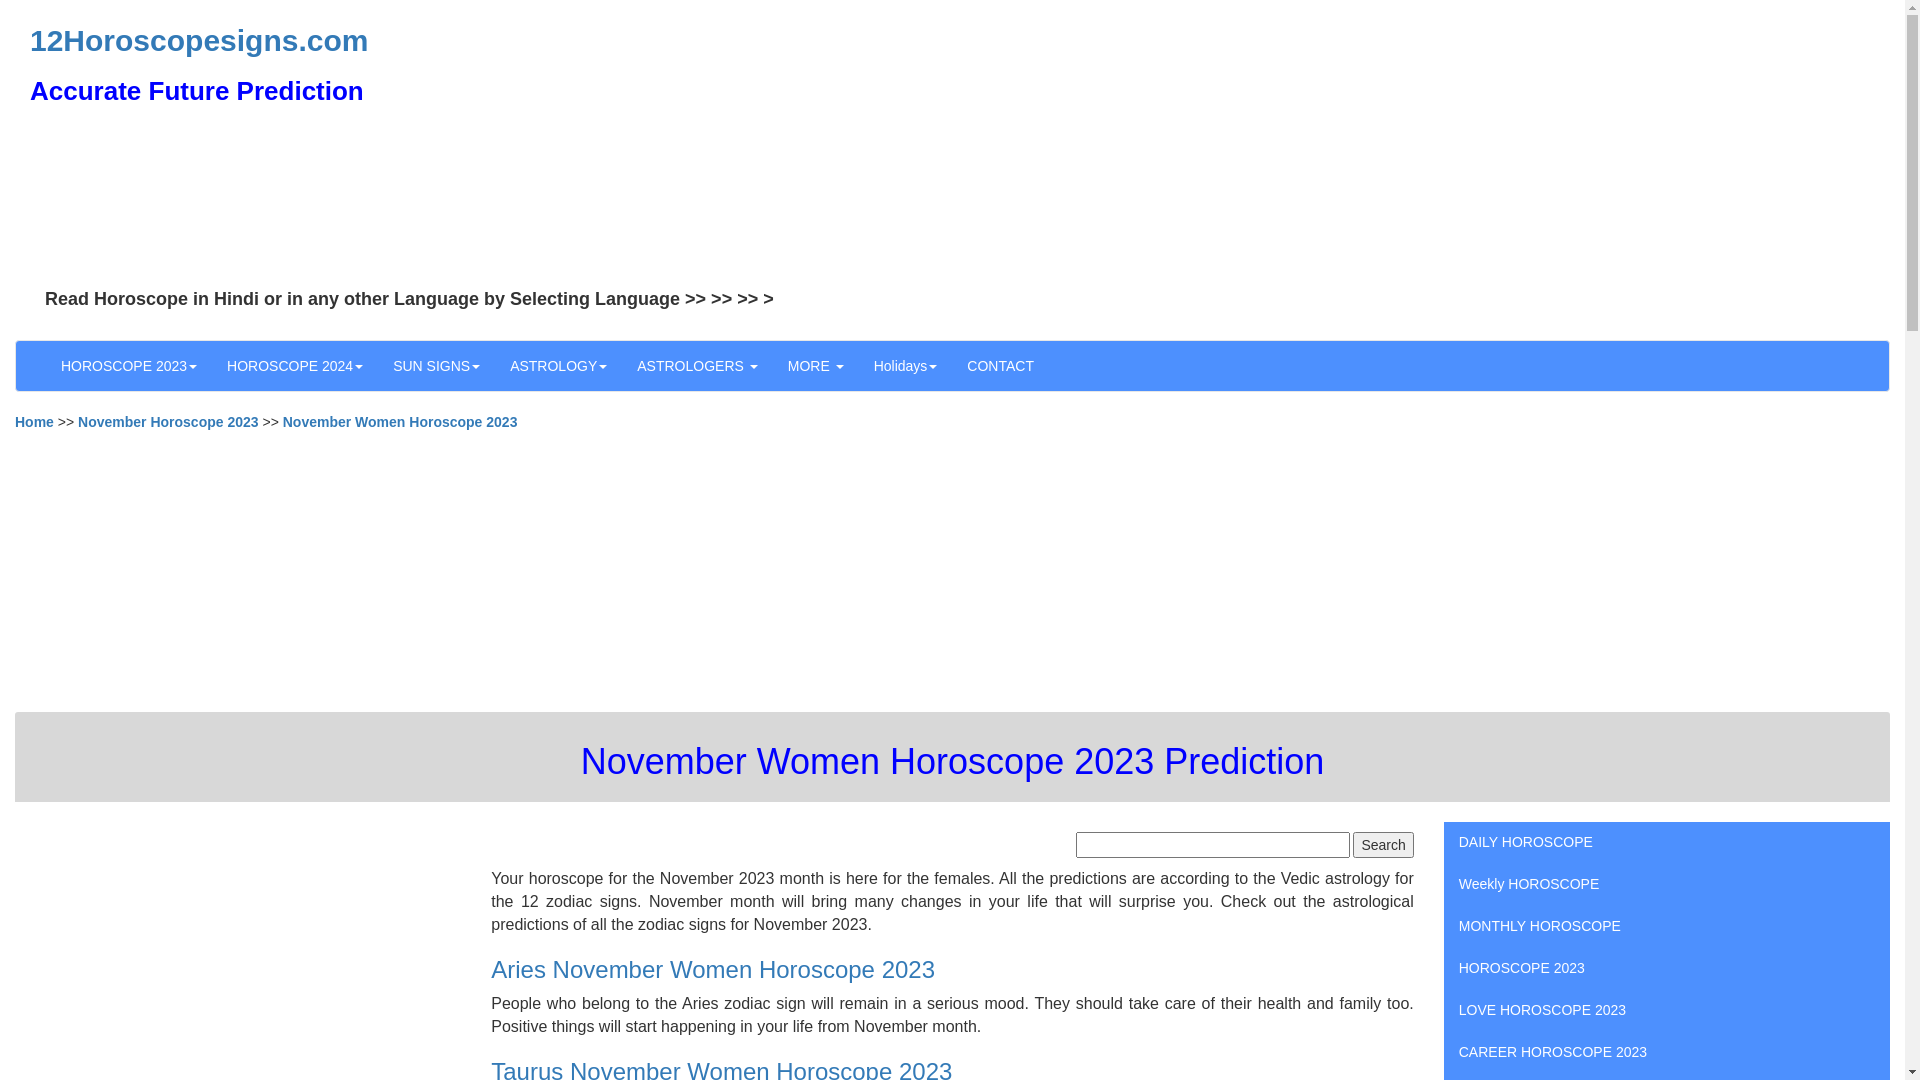 This screenshot has width=1920, height=1080. Describe the element at coordinates (816, 366) in the screenshot. I see `MORE` at that location.